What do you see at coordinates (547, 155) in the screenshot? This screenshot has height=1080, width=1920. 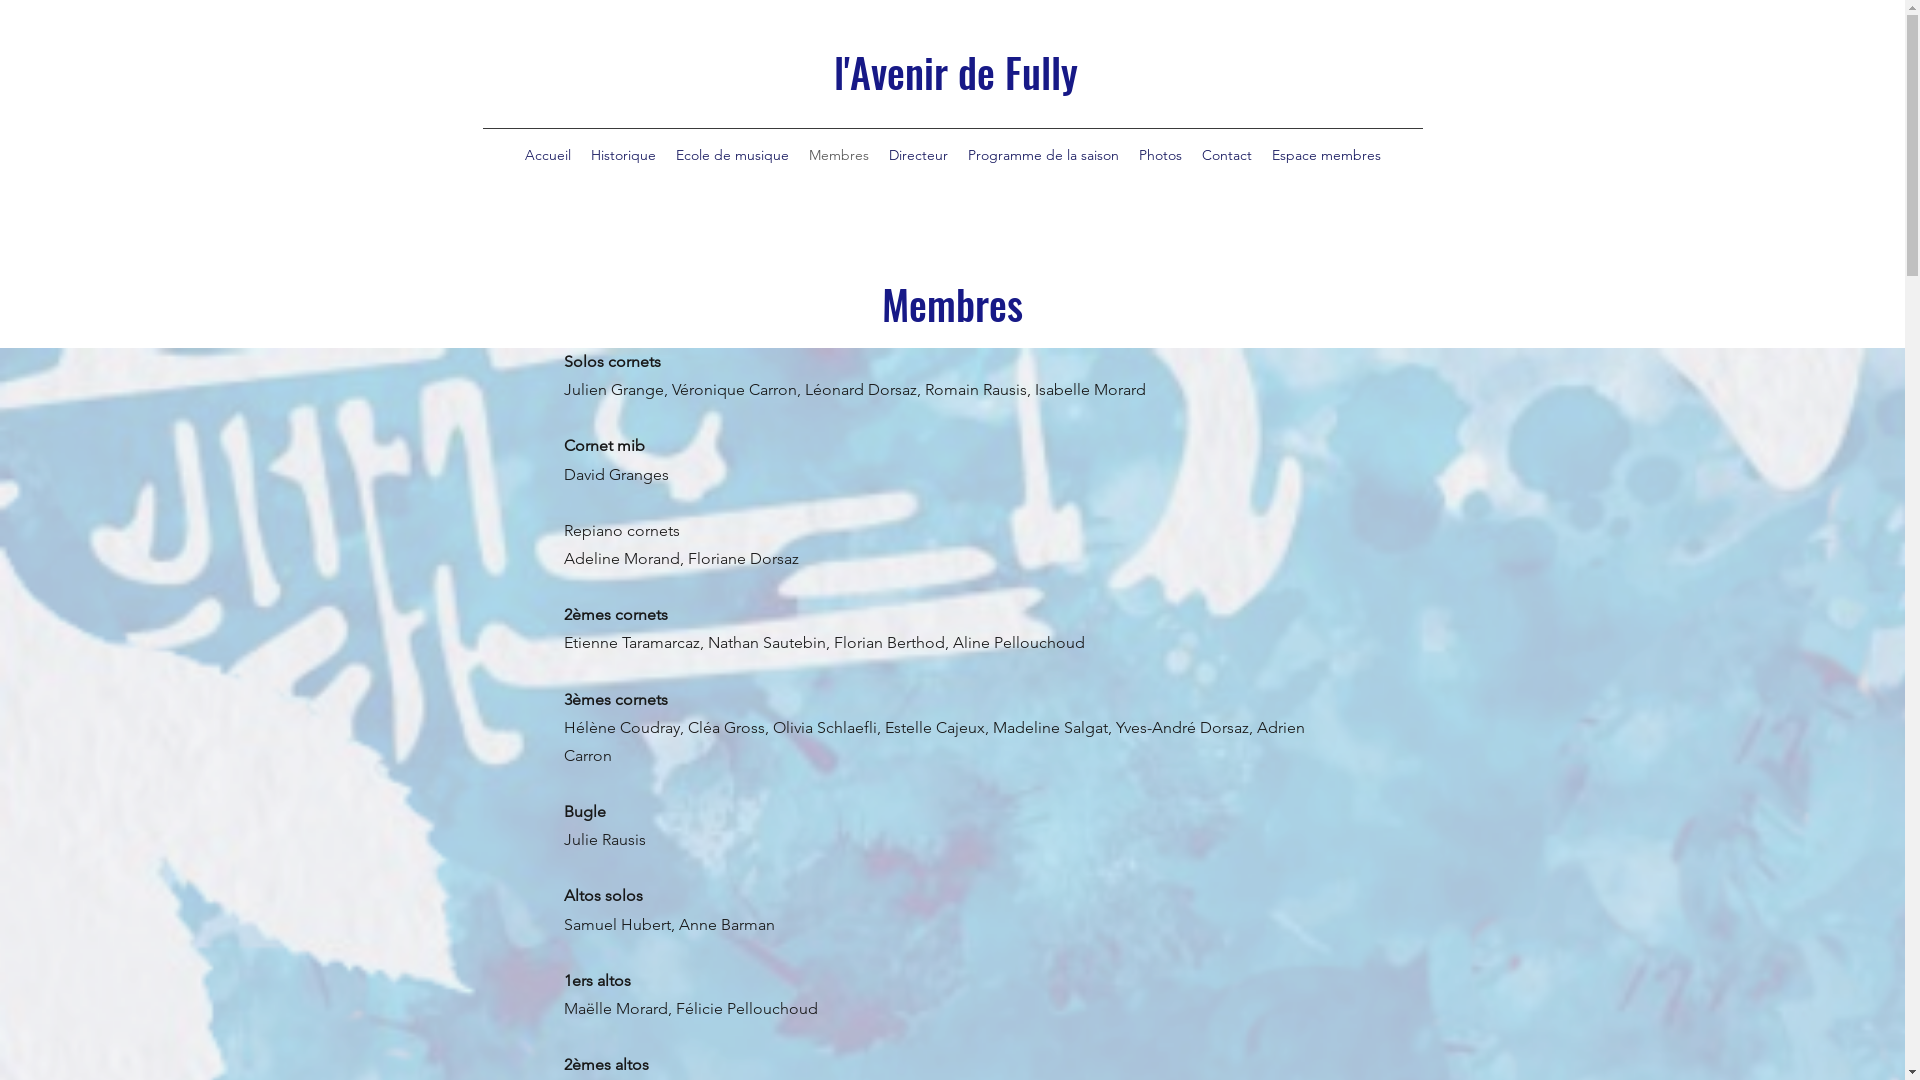 I see `Accueil` at bounding box center [547, 155].